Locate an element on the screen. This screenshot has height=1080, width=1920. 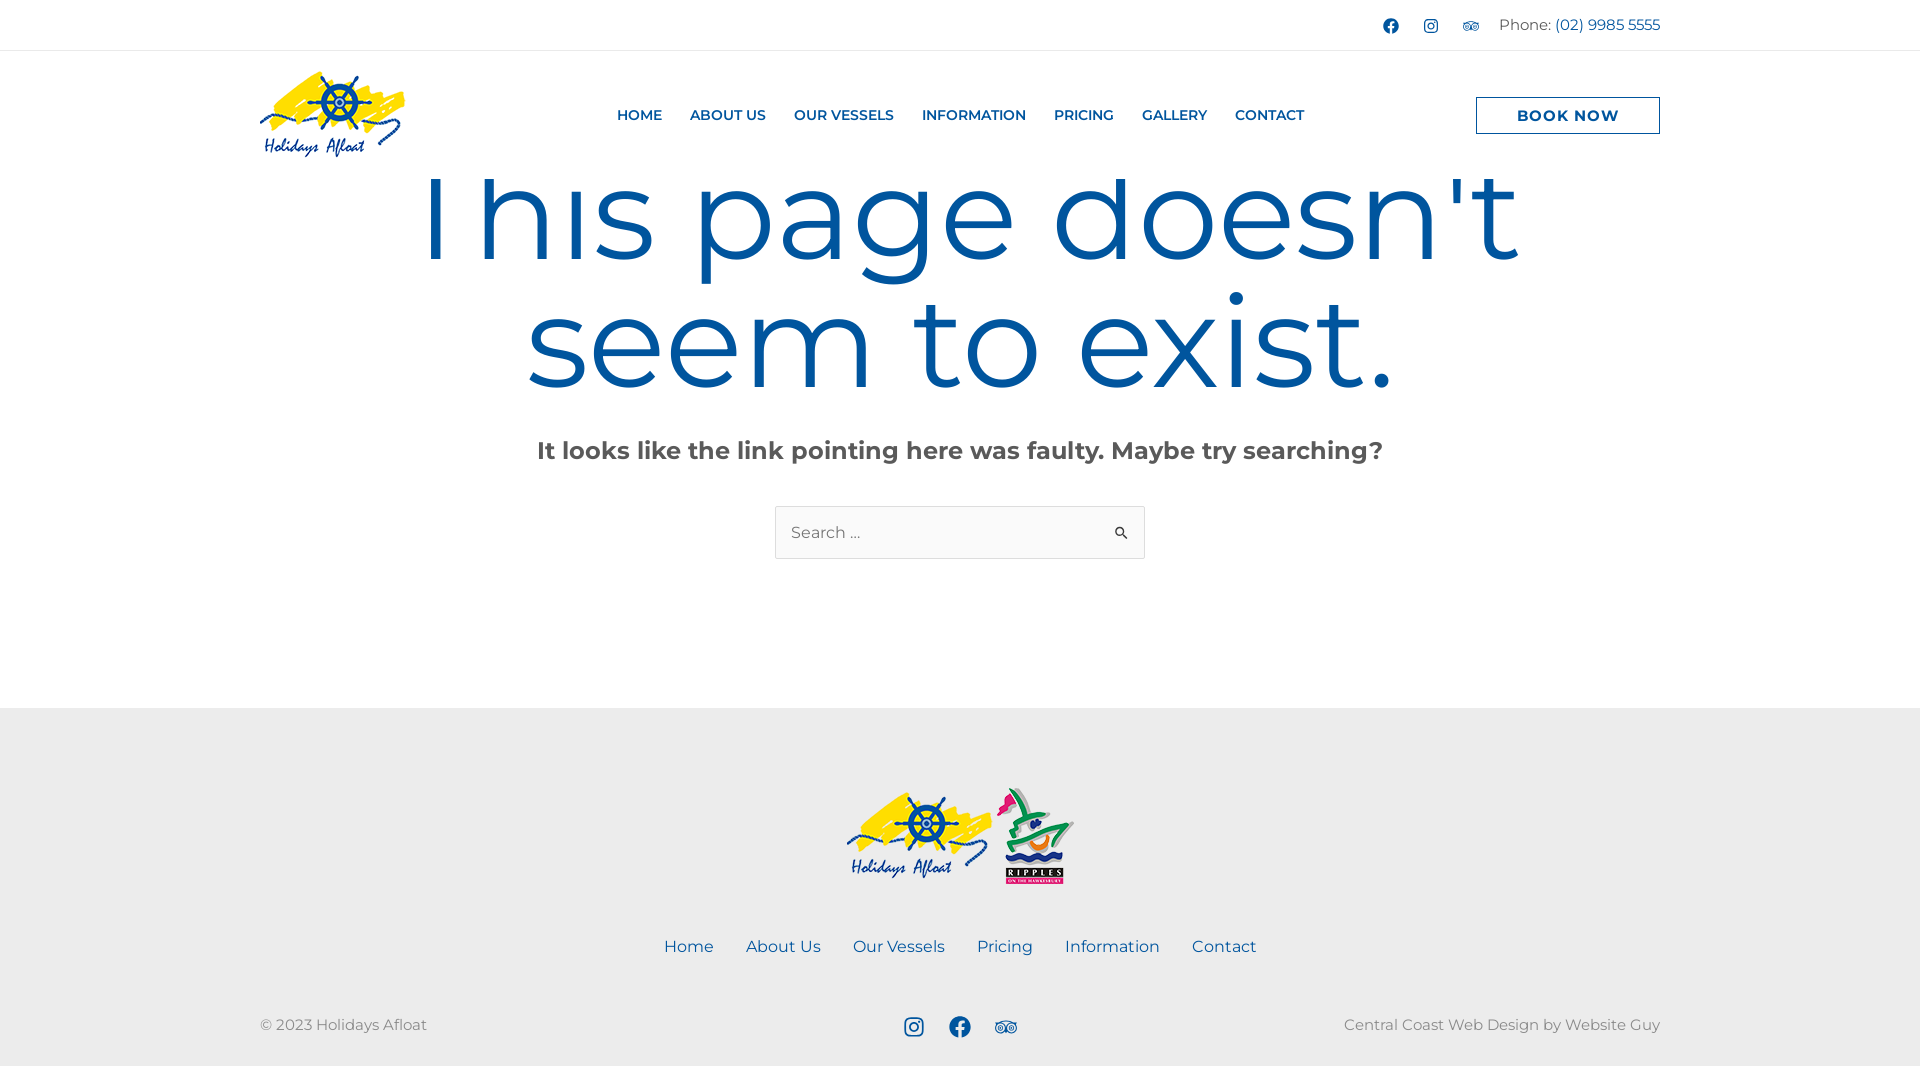
About Us is located at coordinates (784, 947).